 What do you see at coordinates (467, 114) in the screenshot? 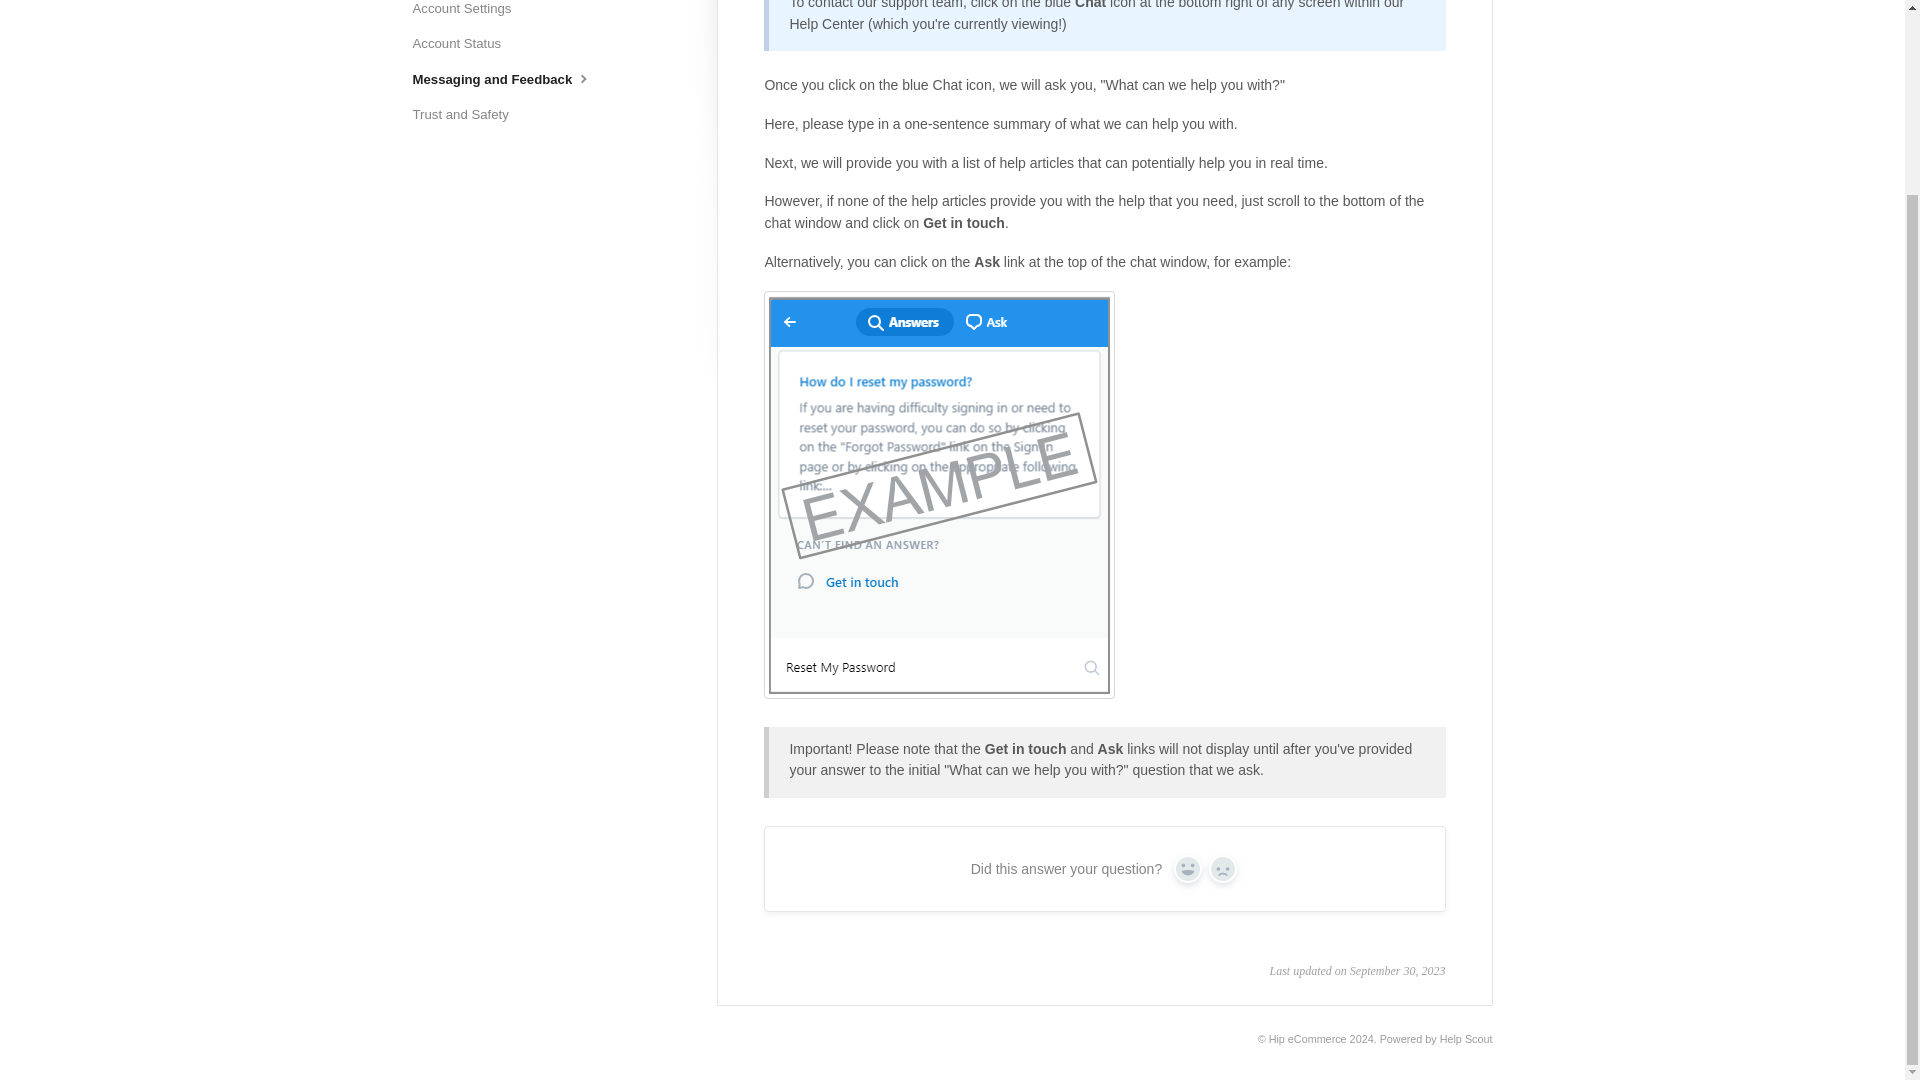
I see `Trust and Safety` at bounding box center [467, 114].